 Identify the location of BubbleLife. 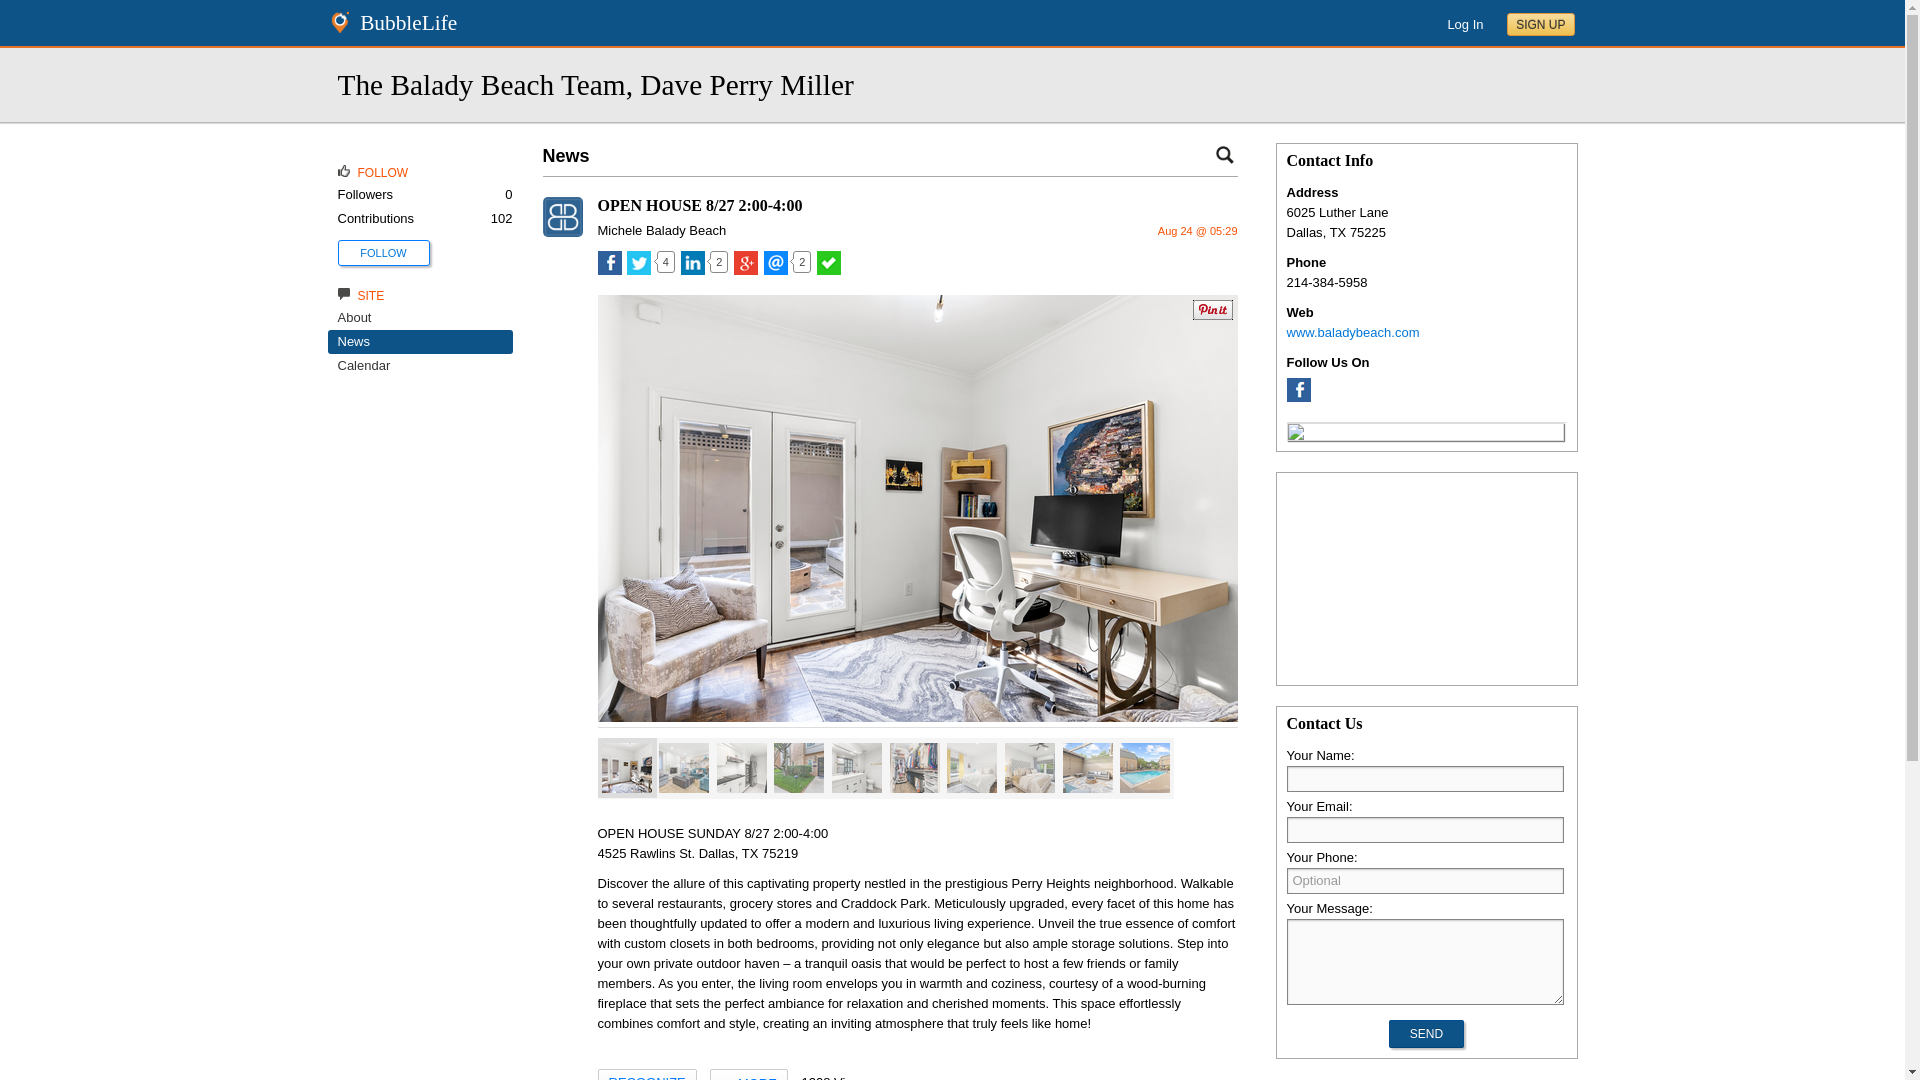
(408, 22).